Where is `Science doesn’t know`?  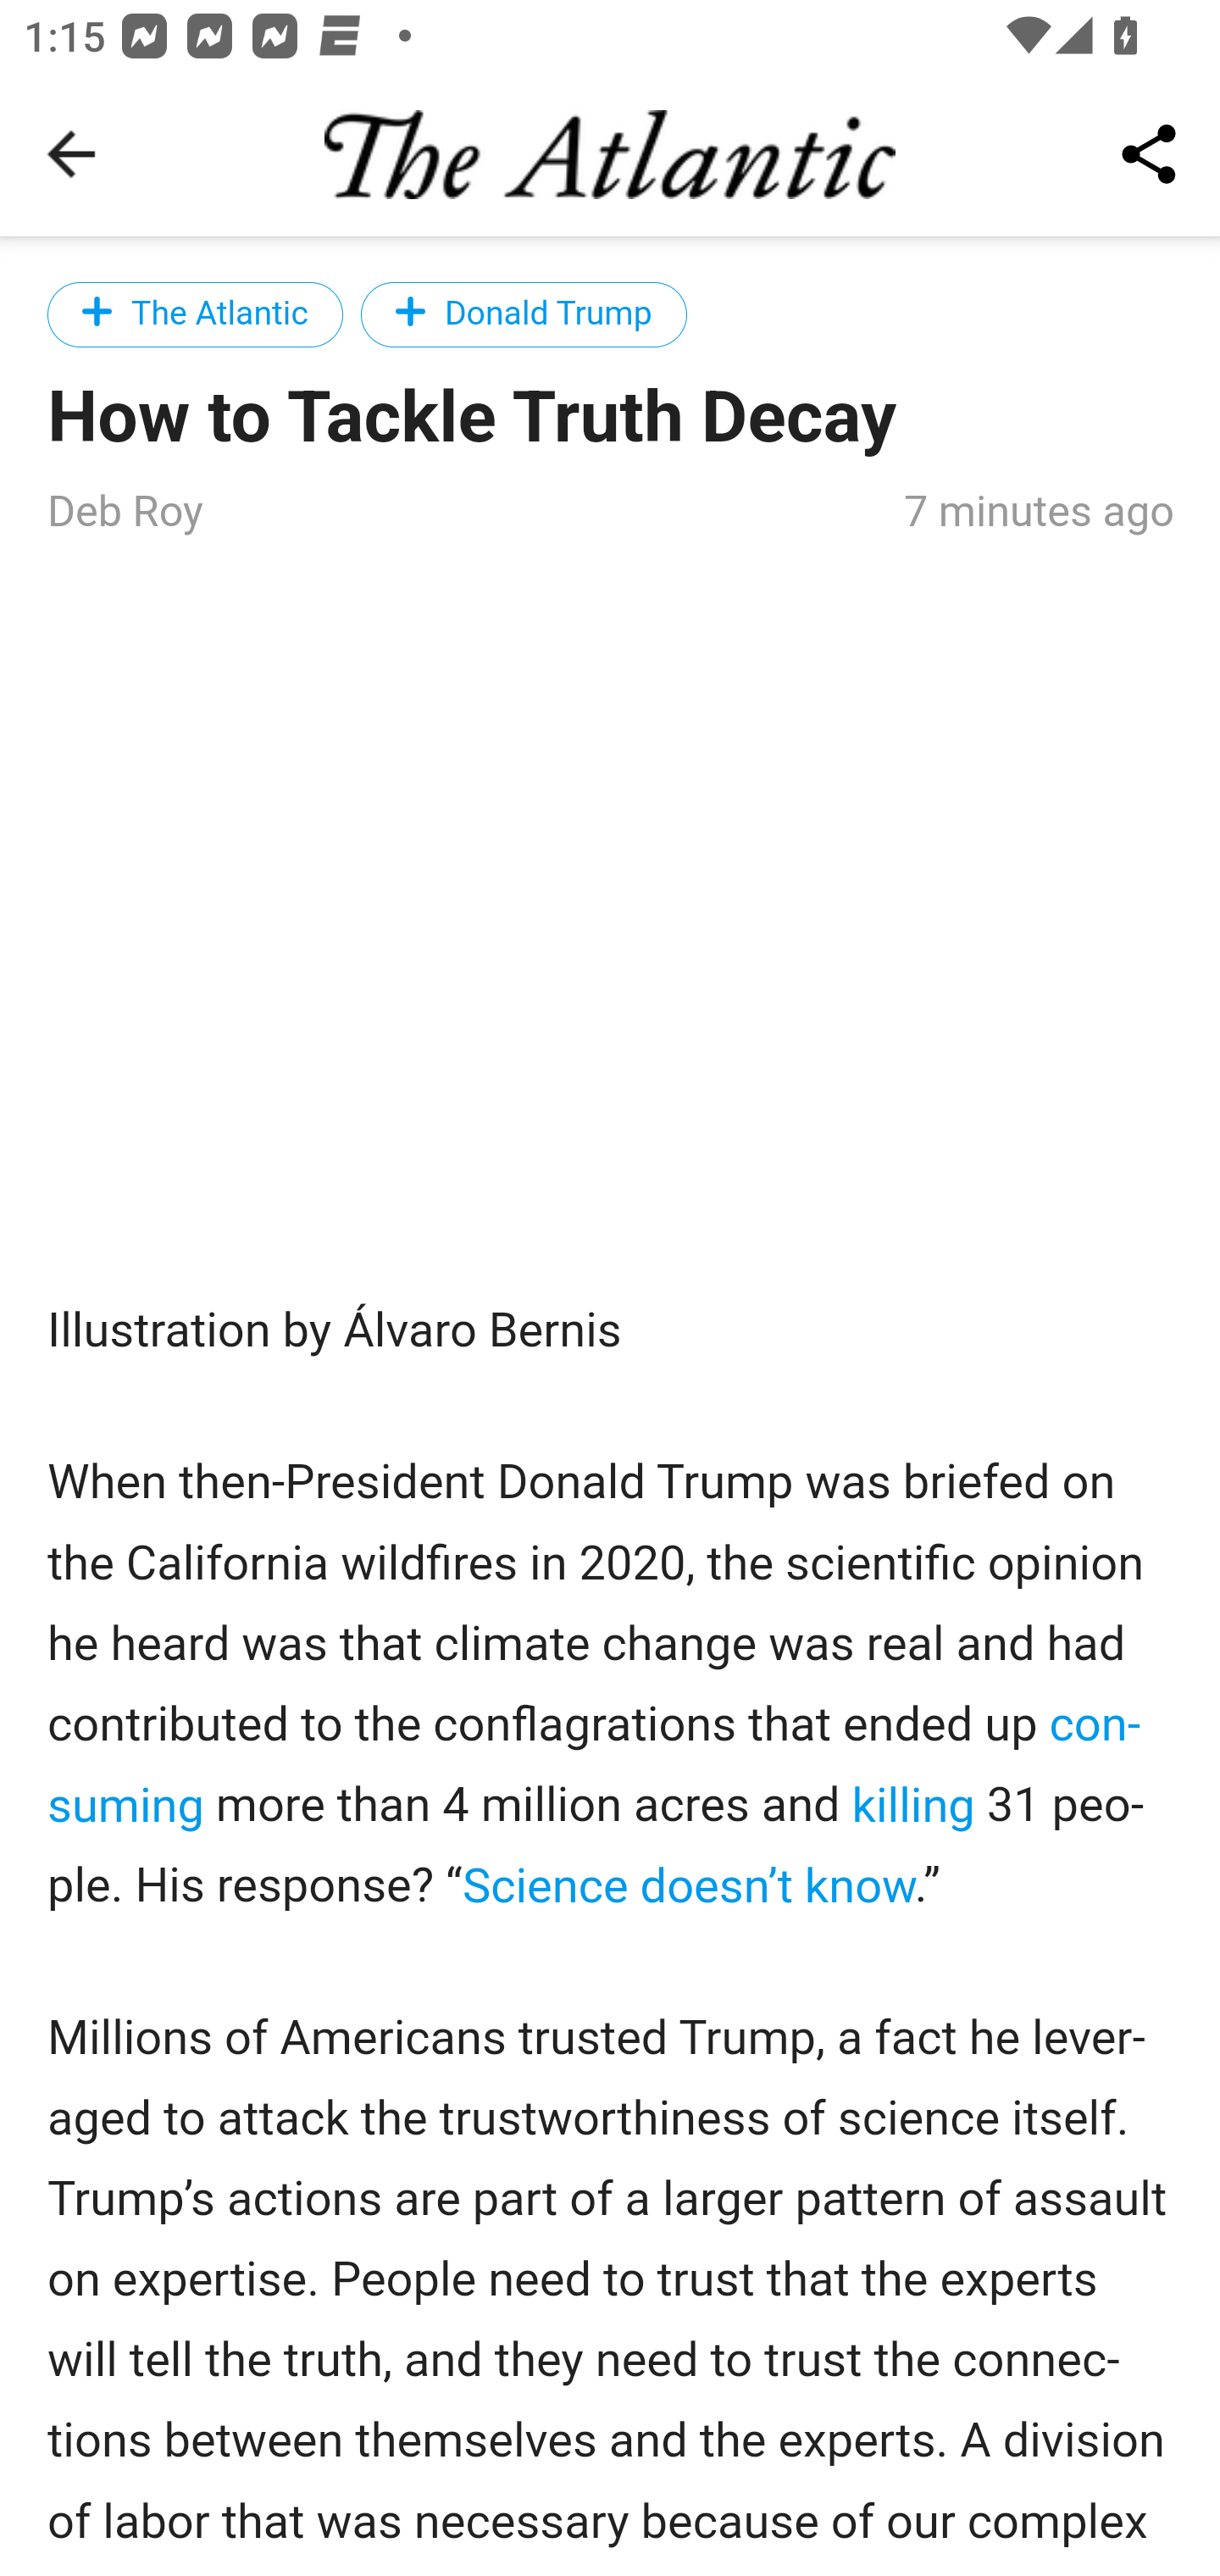 Science doesn’t know is located at coordinates (687, 1885).